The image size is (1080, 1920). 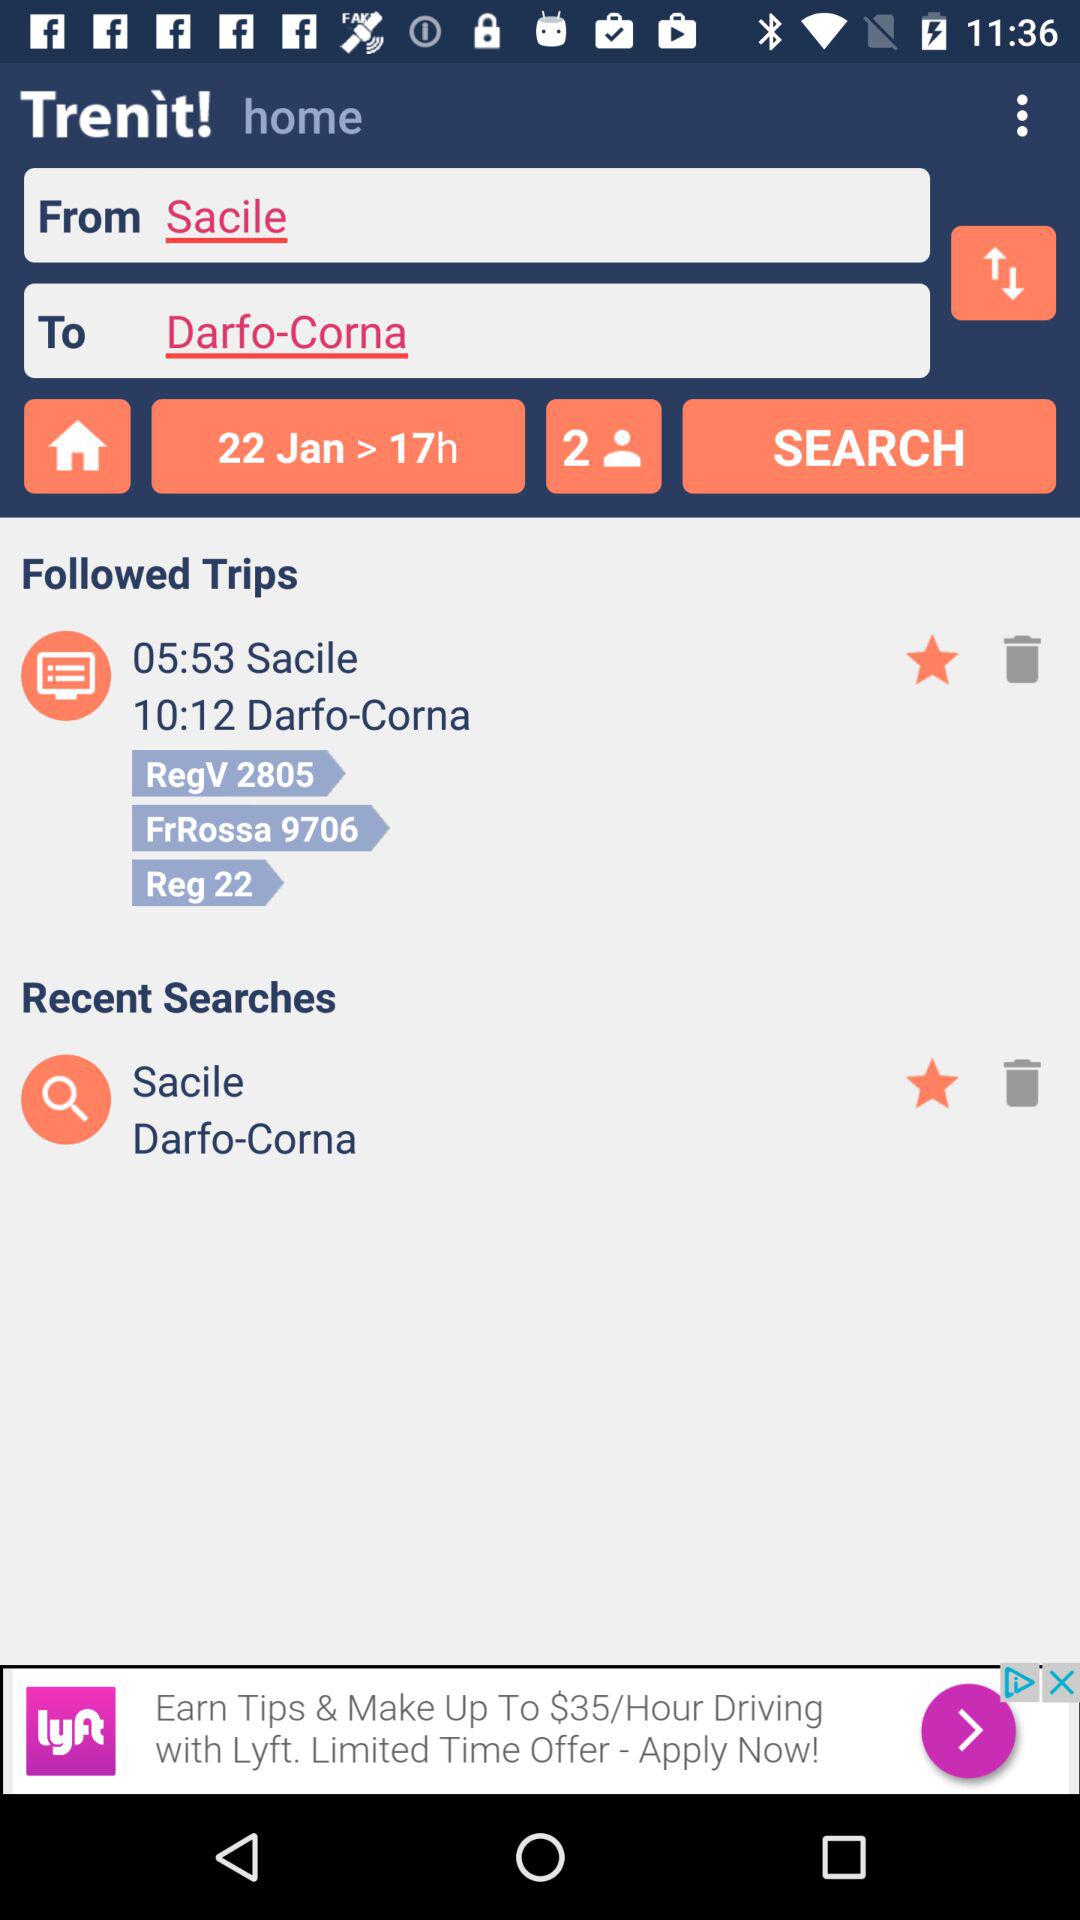 What do you see at coordinates (540, 1728) in the screenshot?
I see `advertisement` at bounding box center [540, 1728].